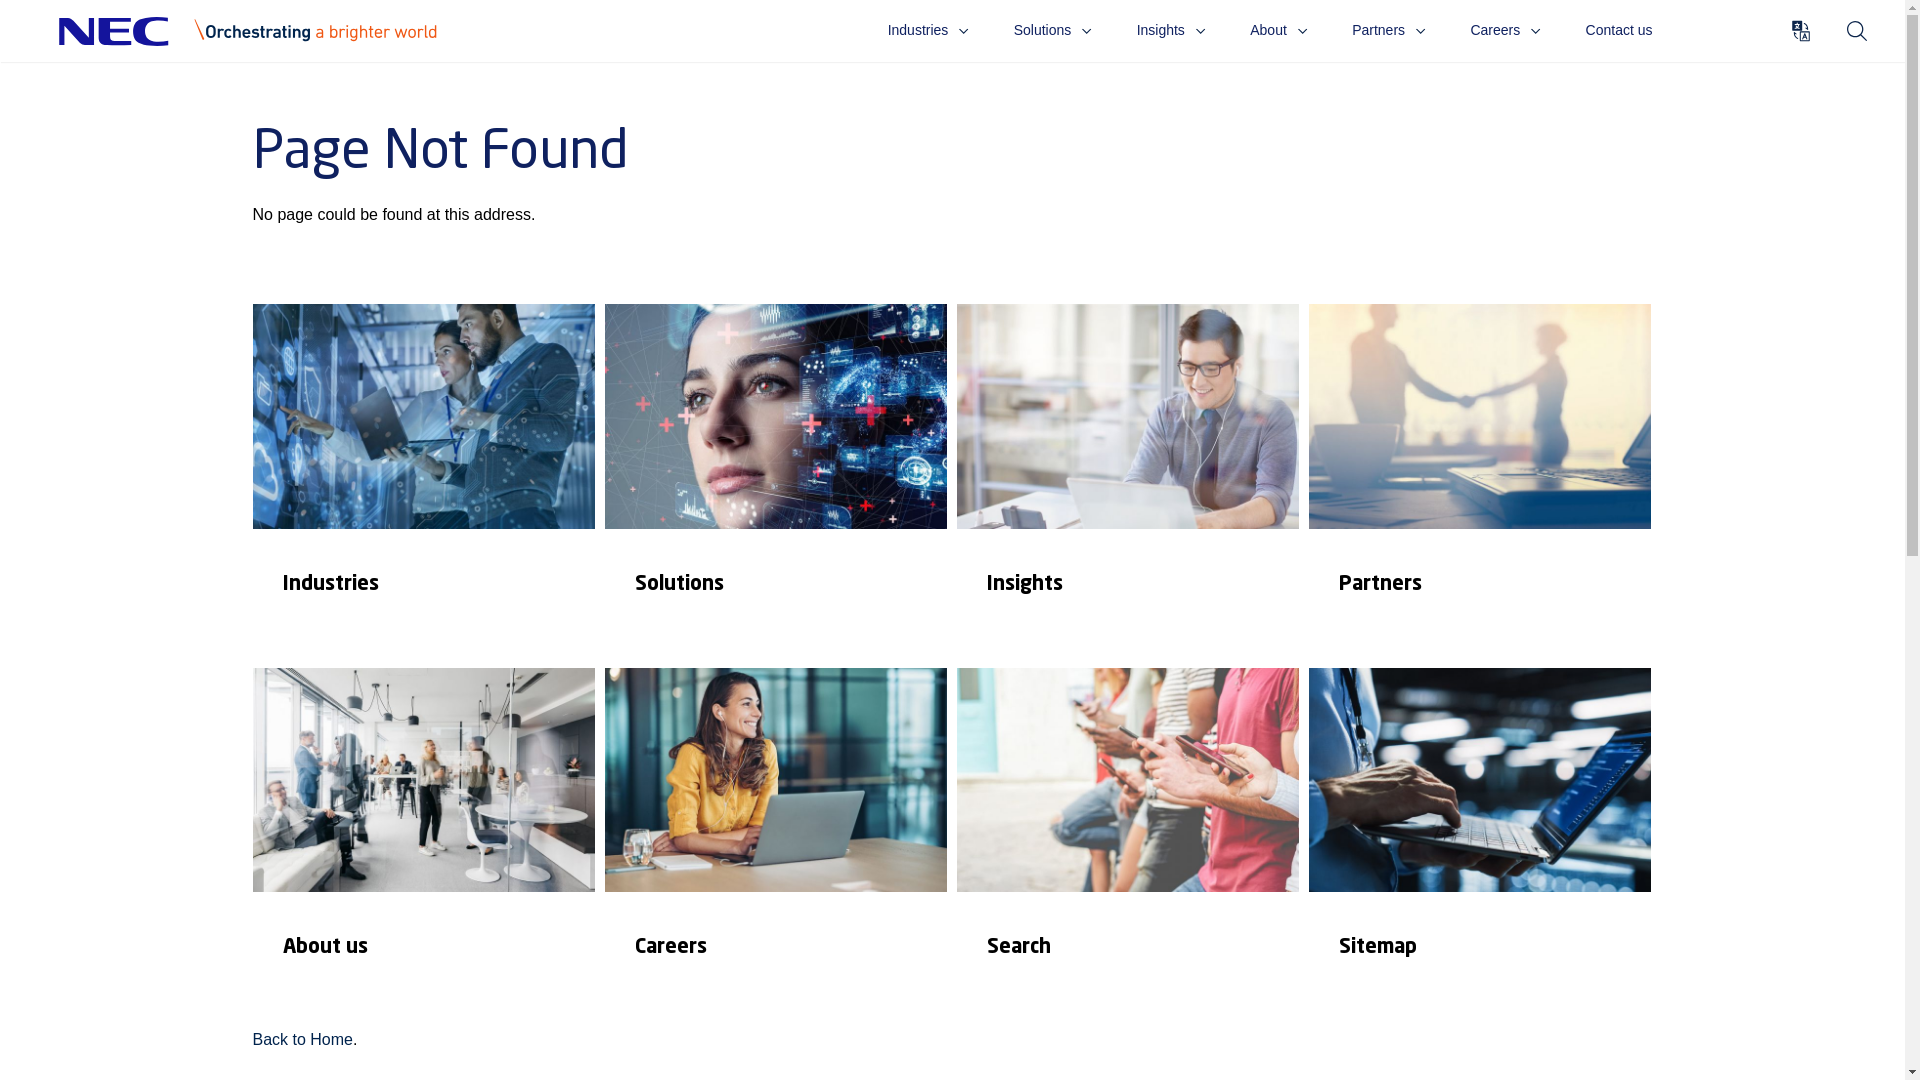 The image size is (1920, 1080). What do you see at coordinates (775, 845) in the screenshot?
I see `Careers` at bounding box center [775, 845].